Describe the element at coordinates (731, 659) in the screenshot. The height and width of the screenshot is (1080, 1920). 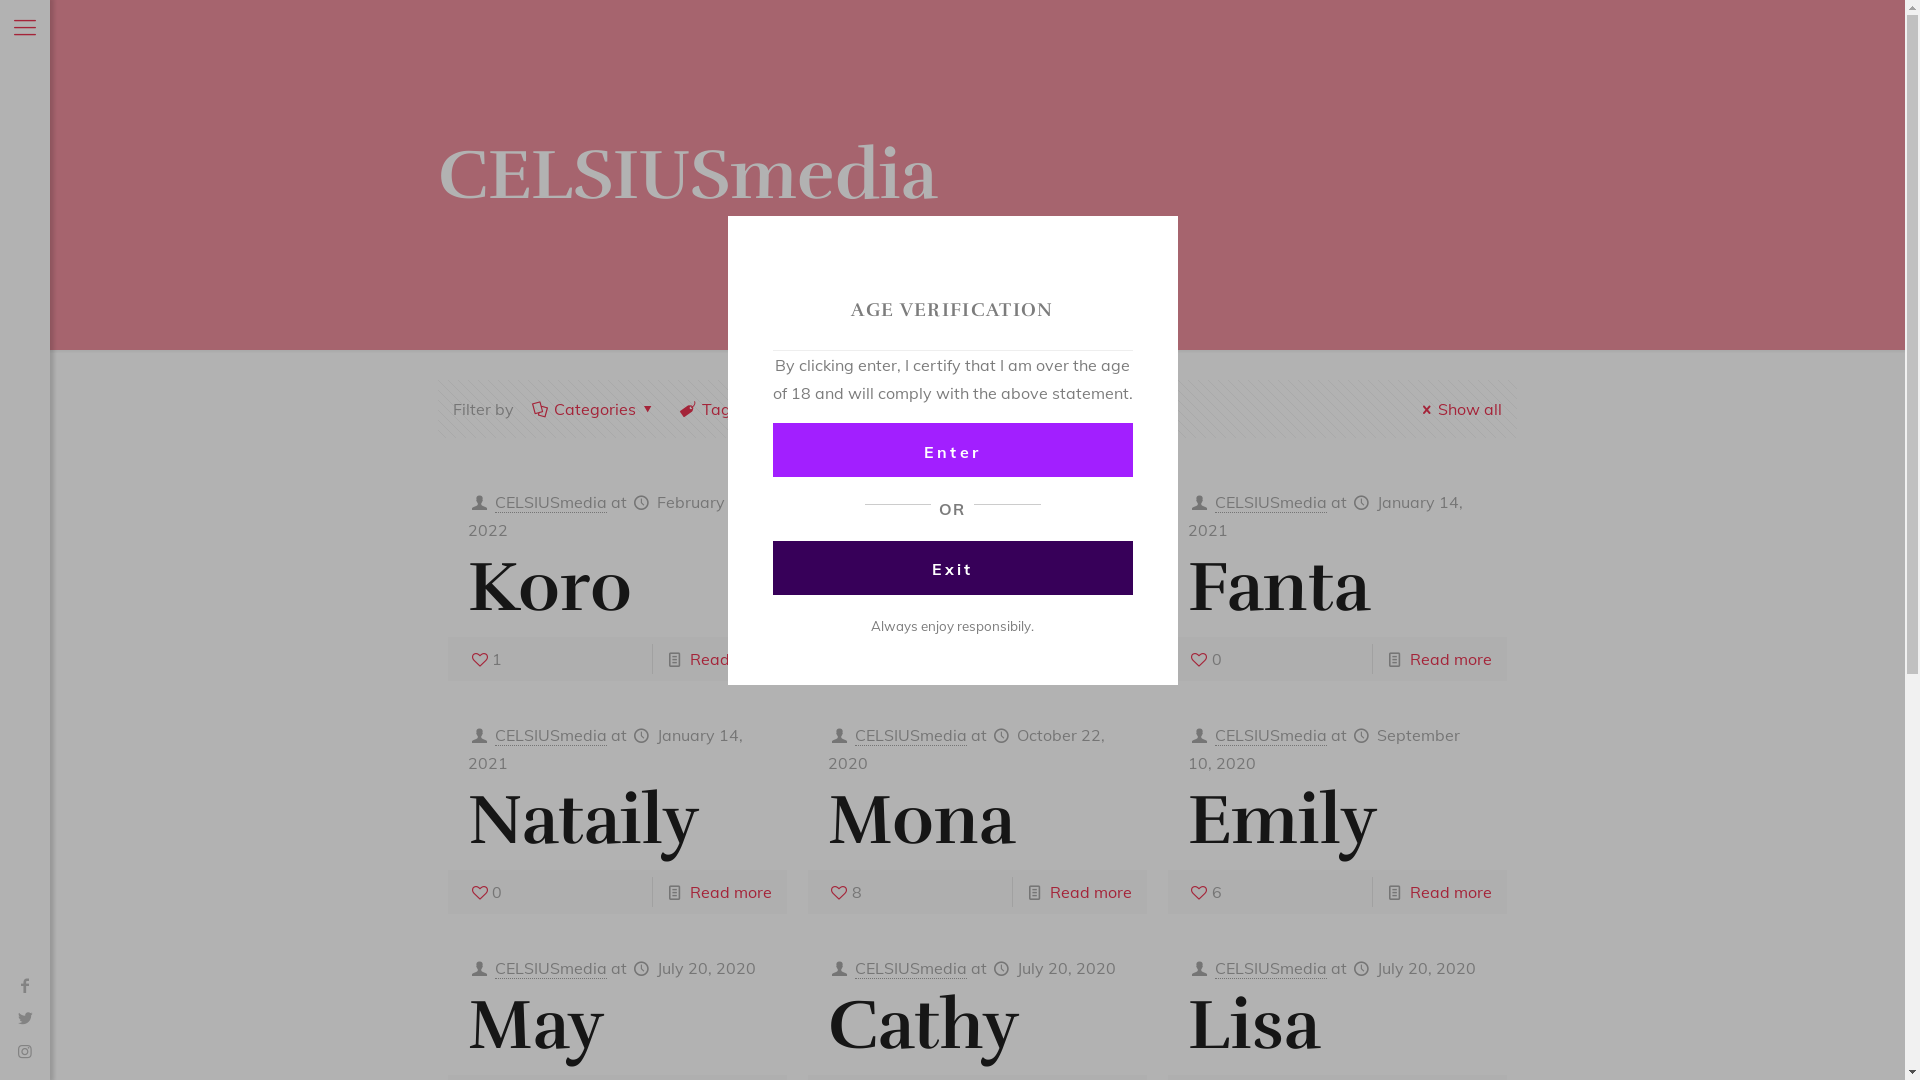
I see `Read more` at that location.